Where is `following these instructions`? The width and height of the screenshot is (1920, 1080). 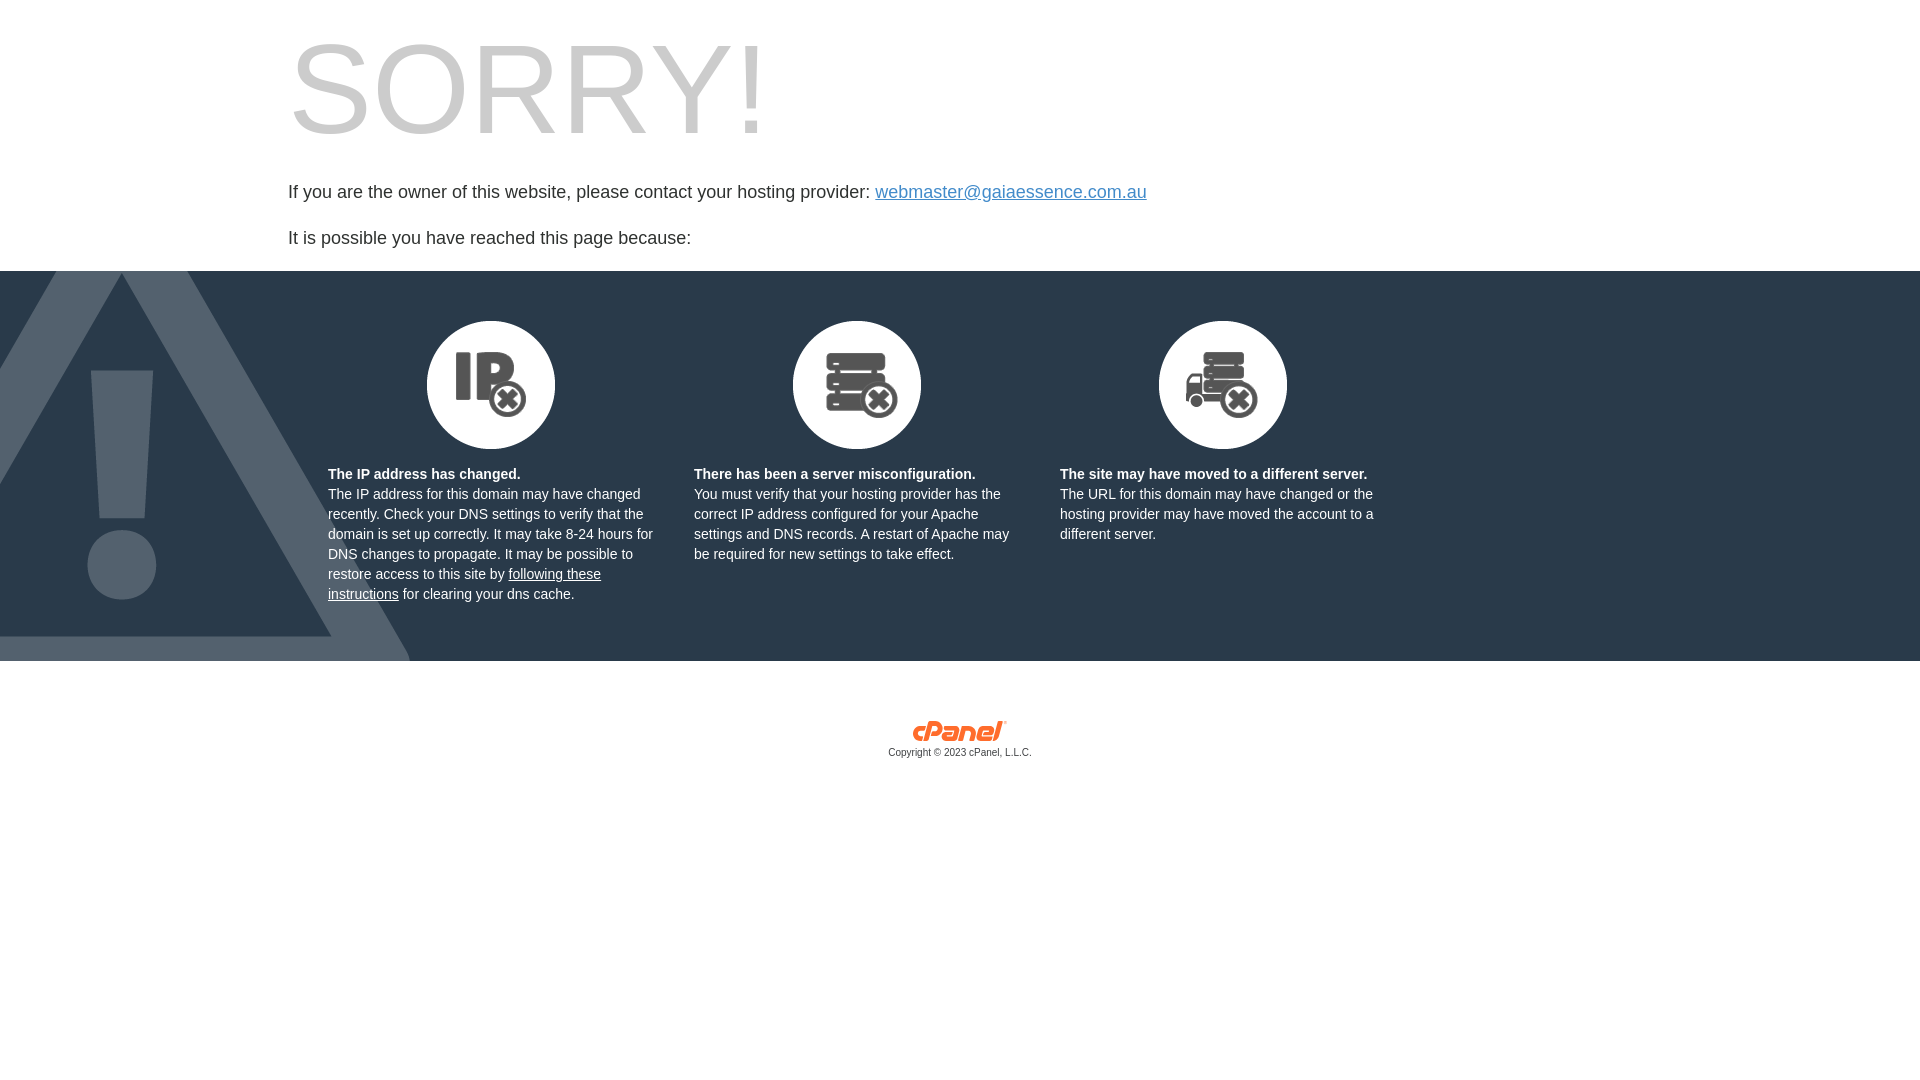 following these instructions is located at coordinates (464, 584).